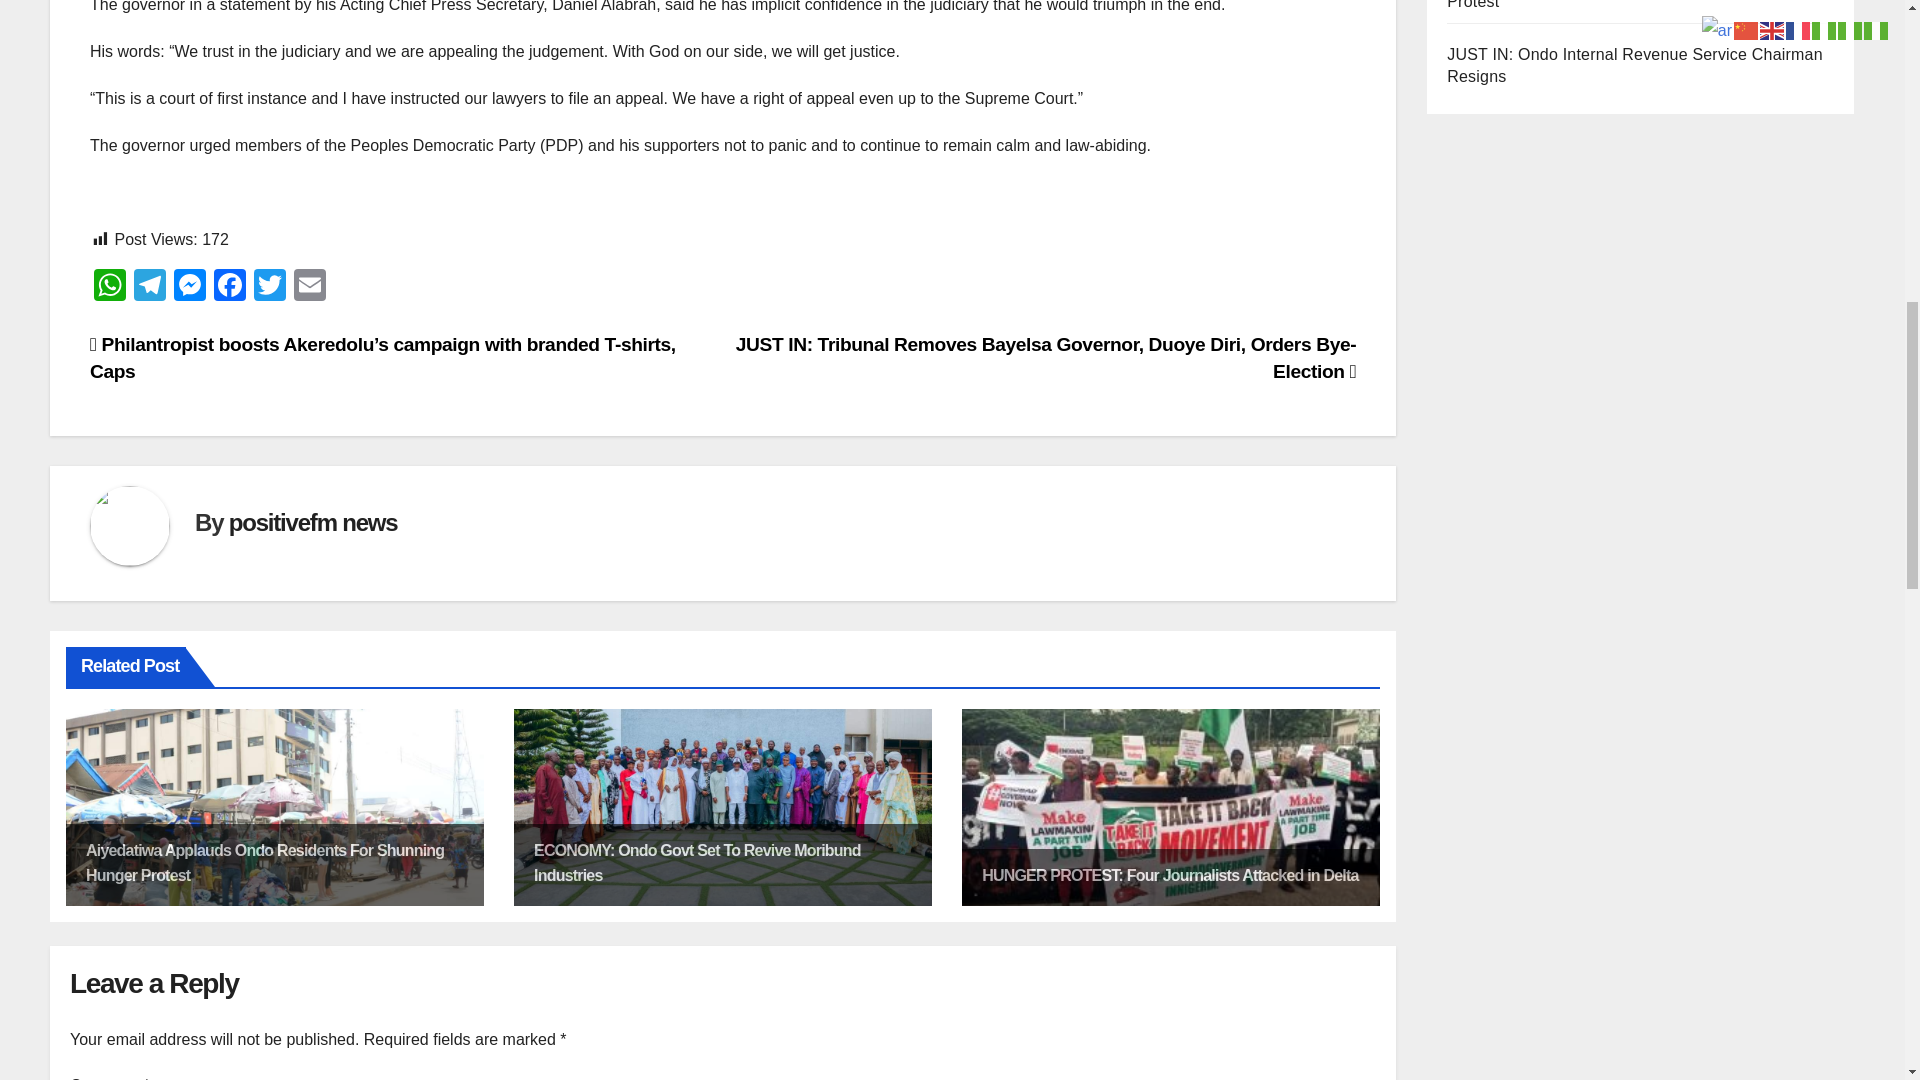  I want to click on Email, so click(310, 286).